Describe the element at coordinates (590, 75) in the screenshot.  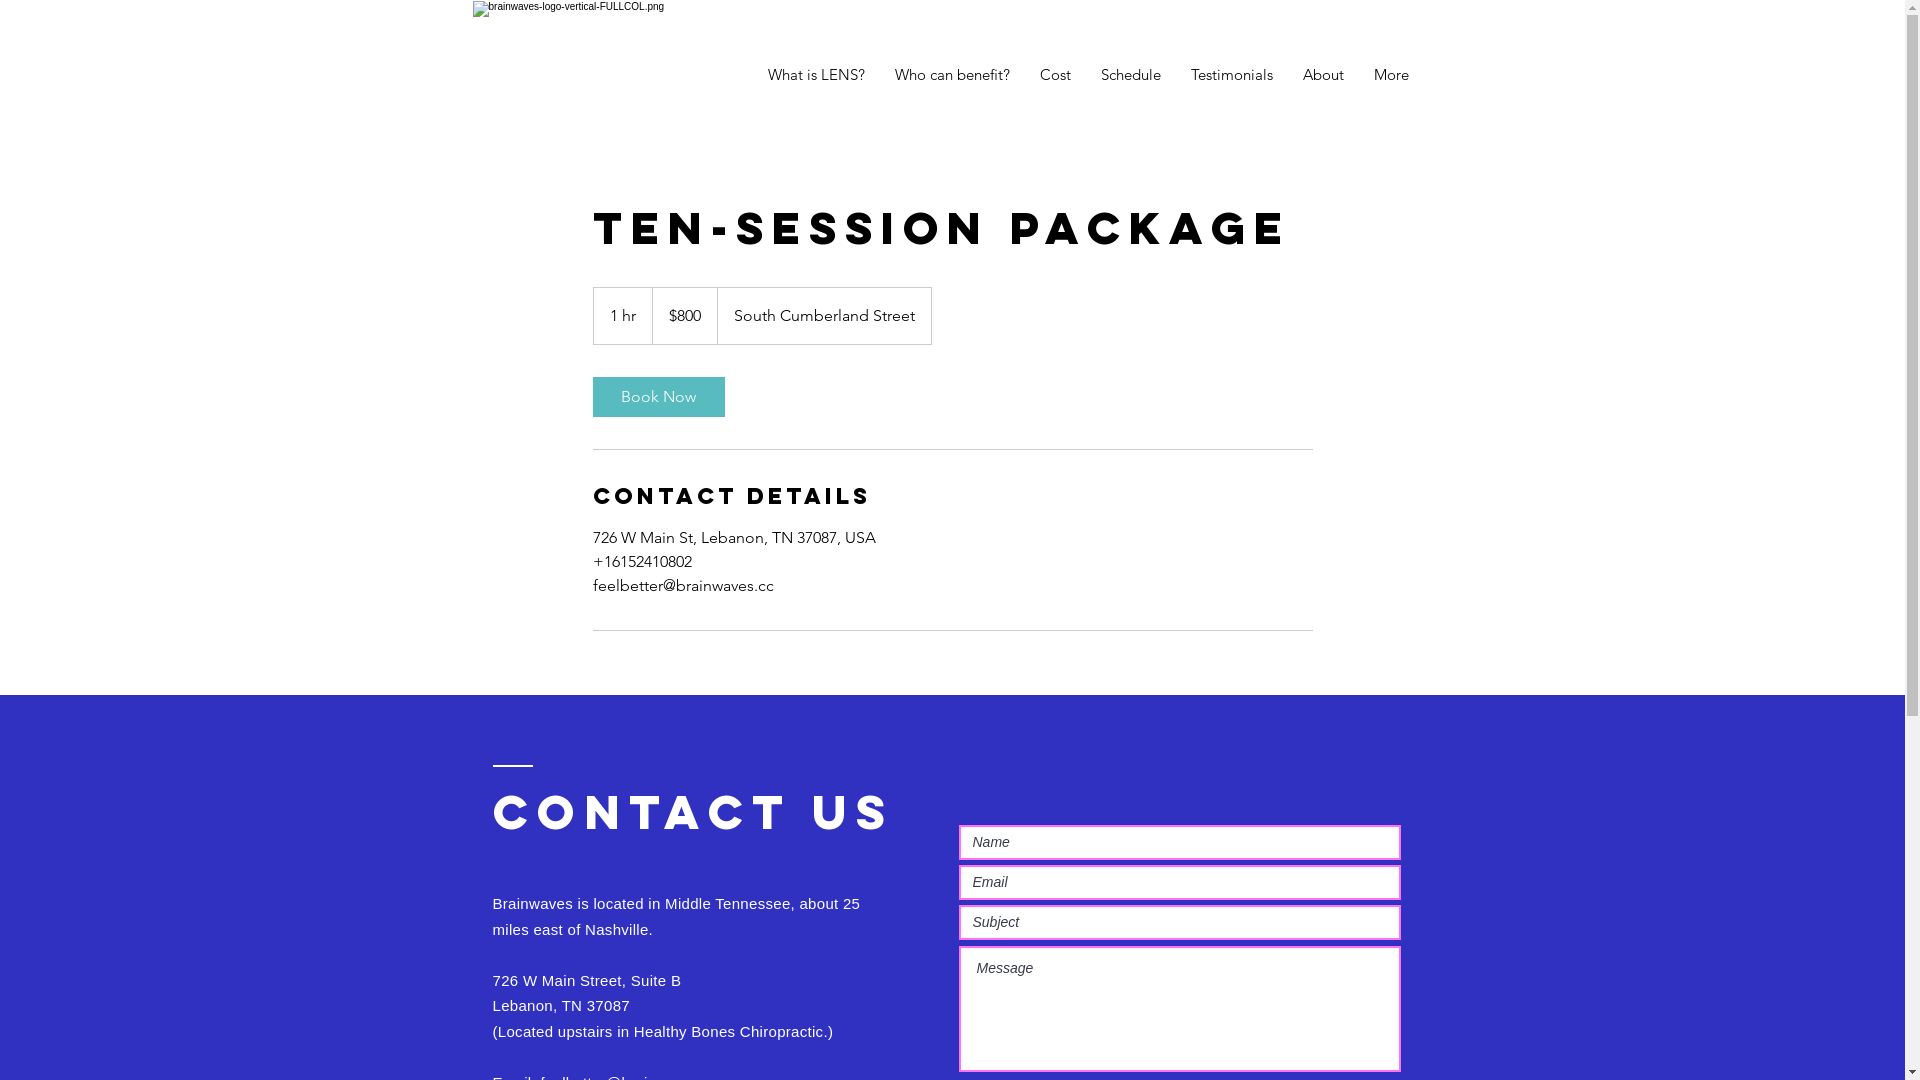
I see `brainwaves-logo-verticalw_tag-WHTonFULLC` at that location.